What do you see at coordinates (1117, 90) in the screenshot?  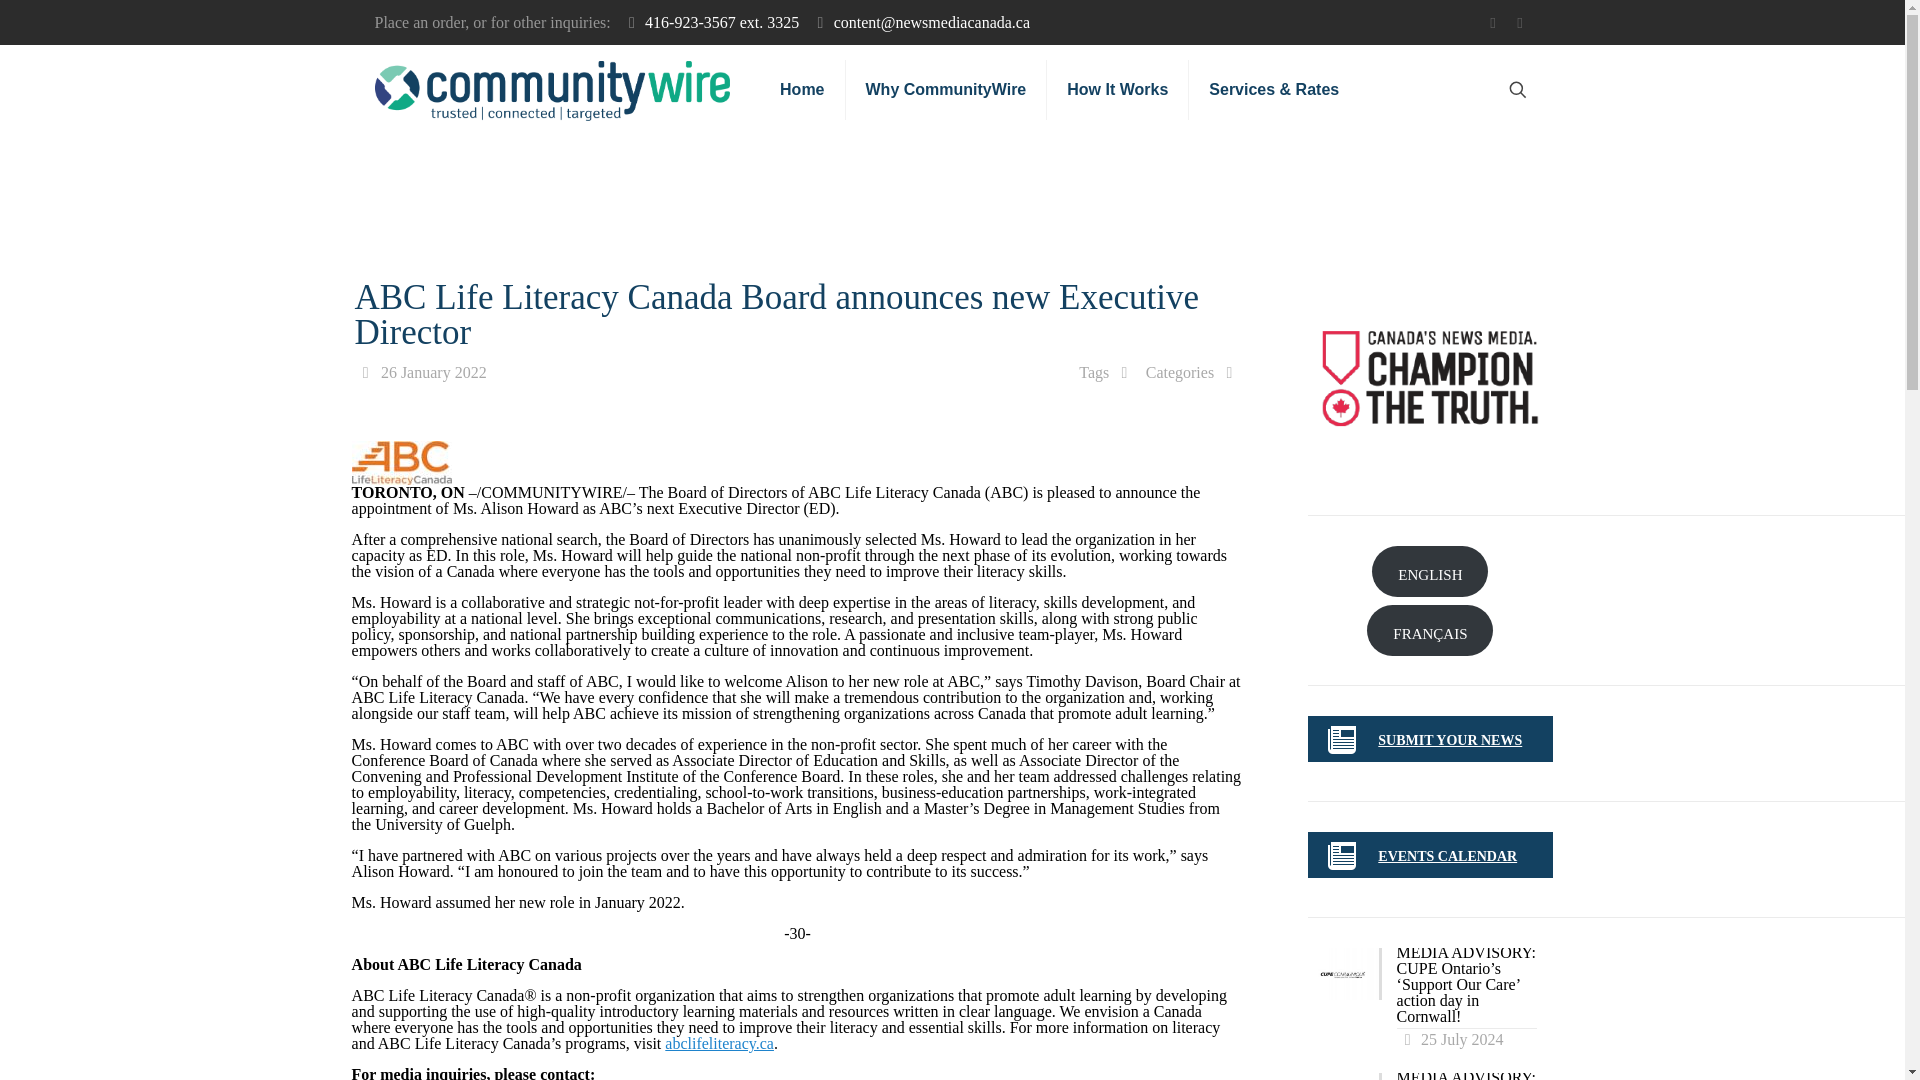 I see `How It Works` at bounding box center [1117, 90].